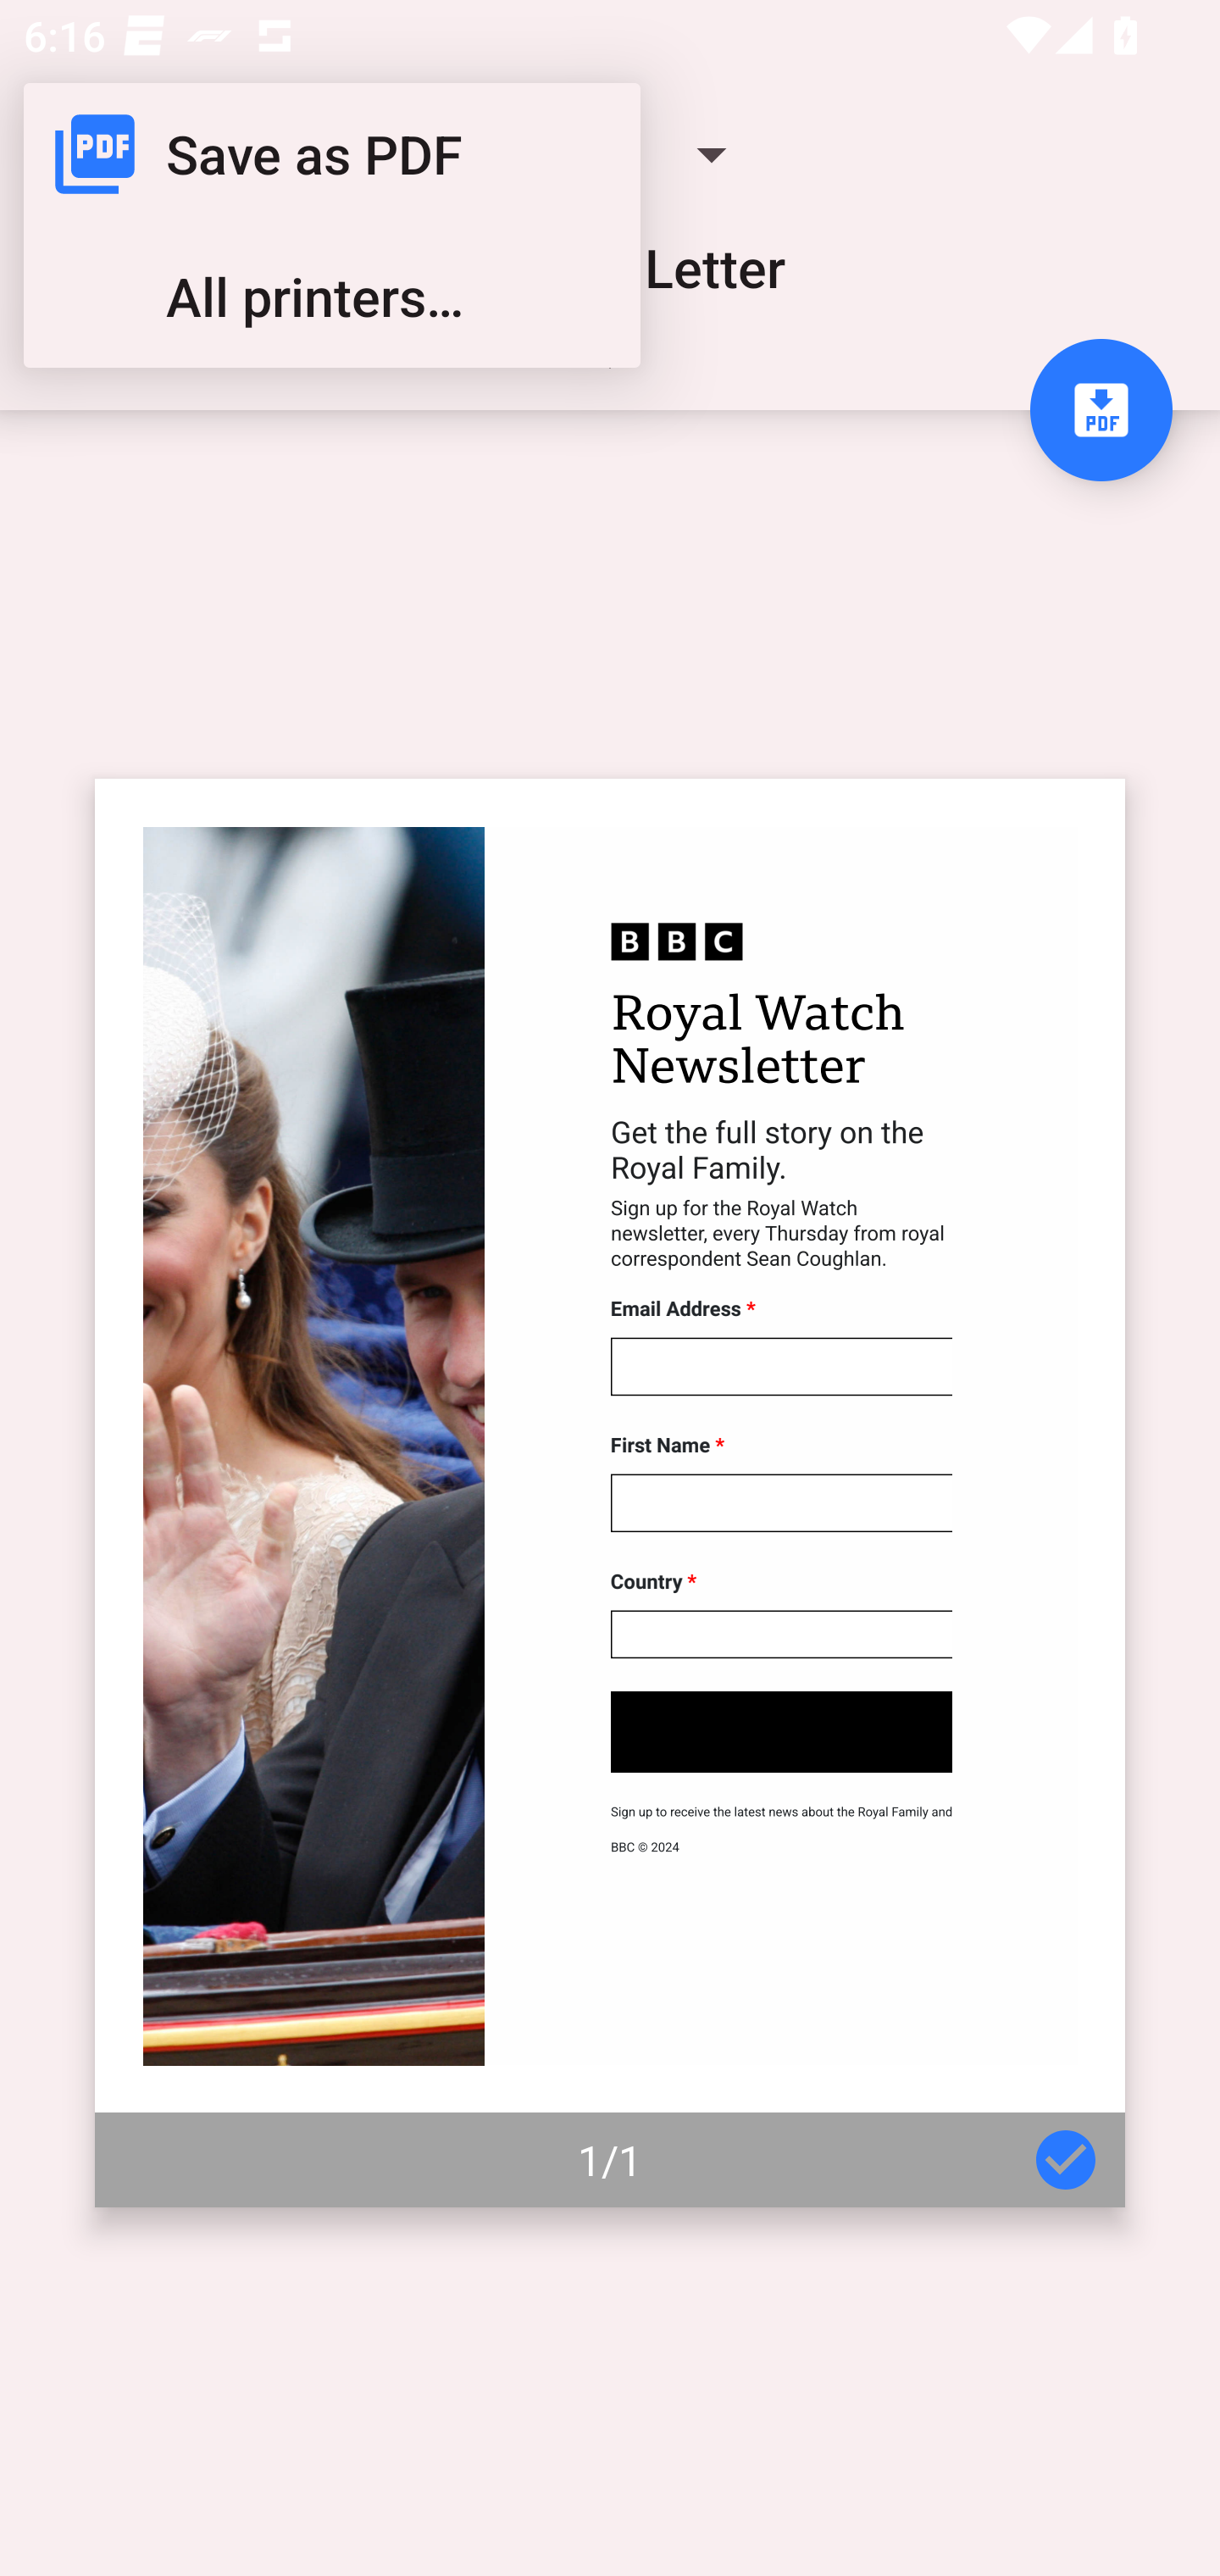  I want to click on Save as PDF, so click(332, 154).